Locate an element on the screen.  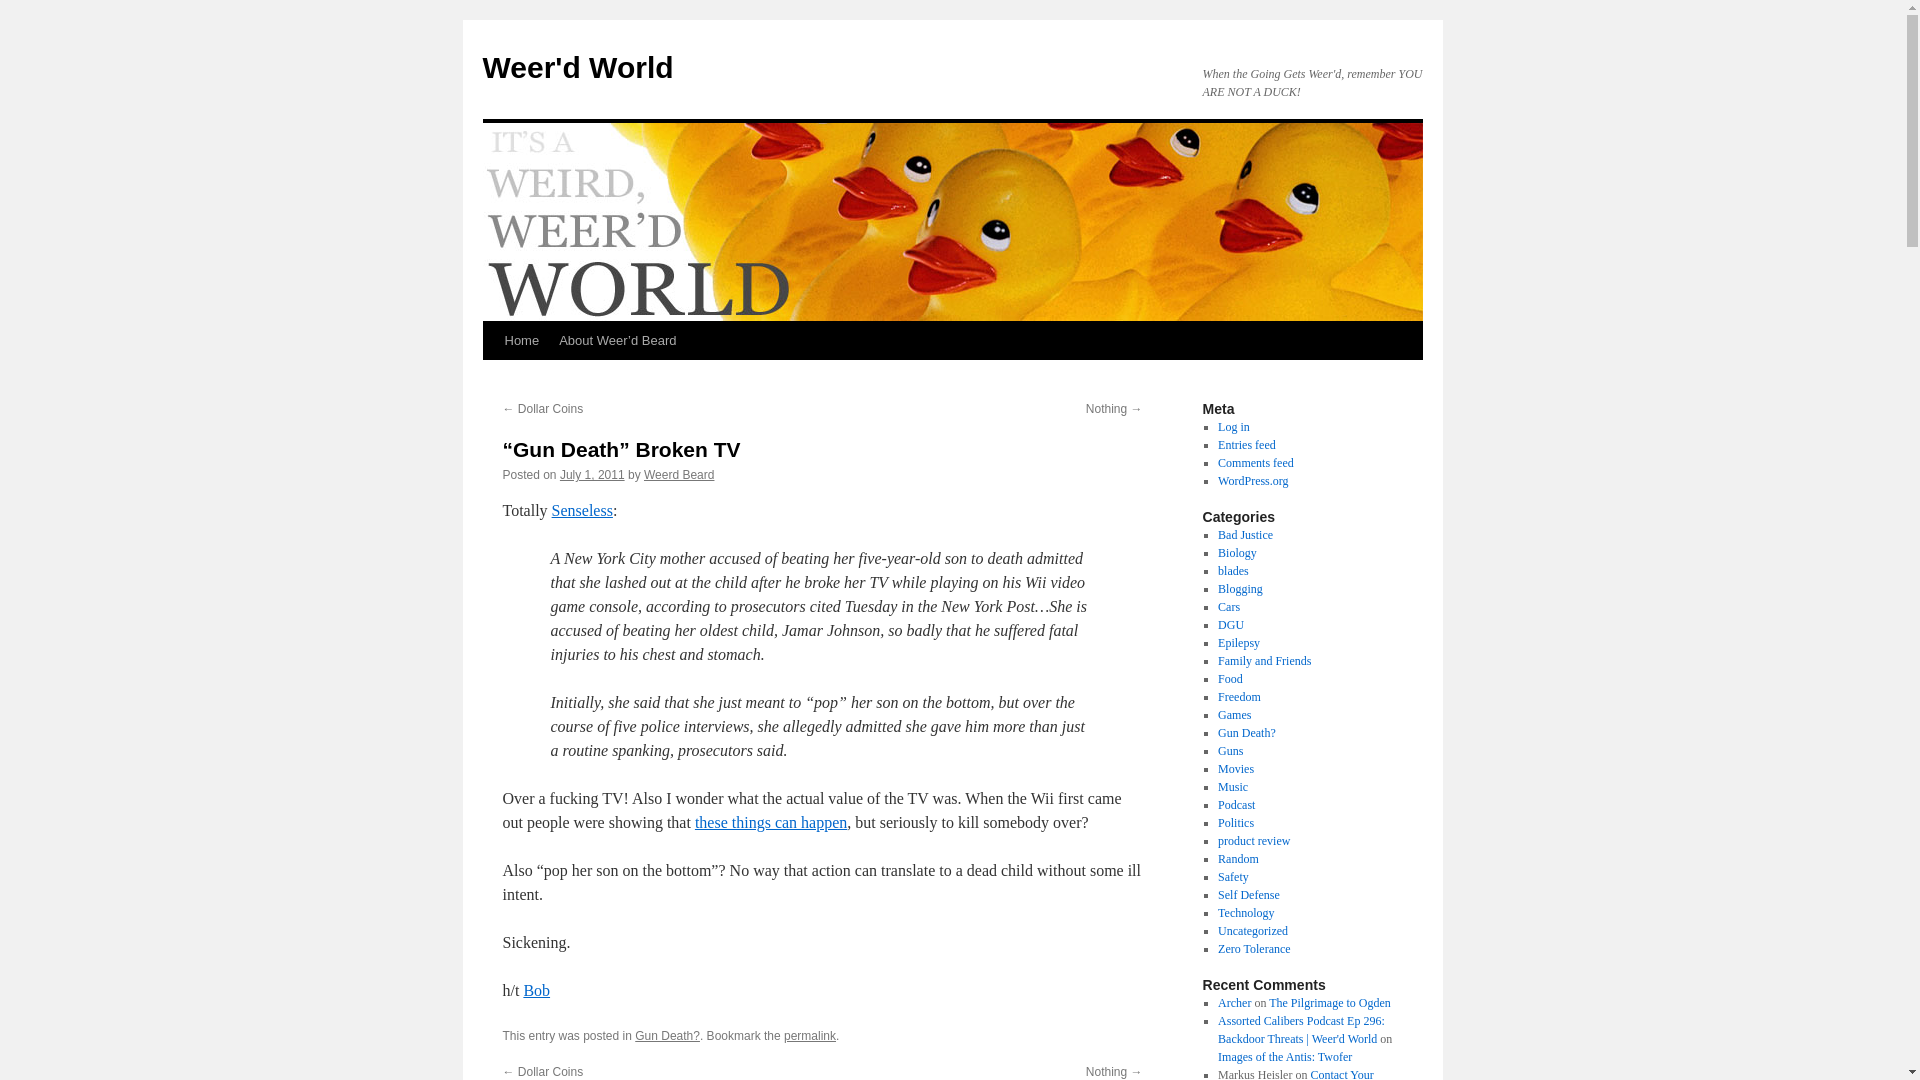
Log in is located at coordinates (1233, 427).